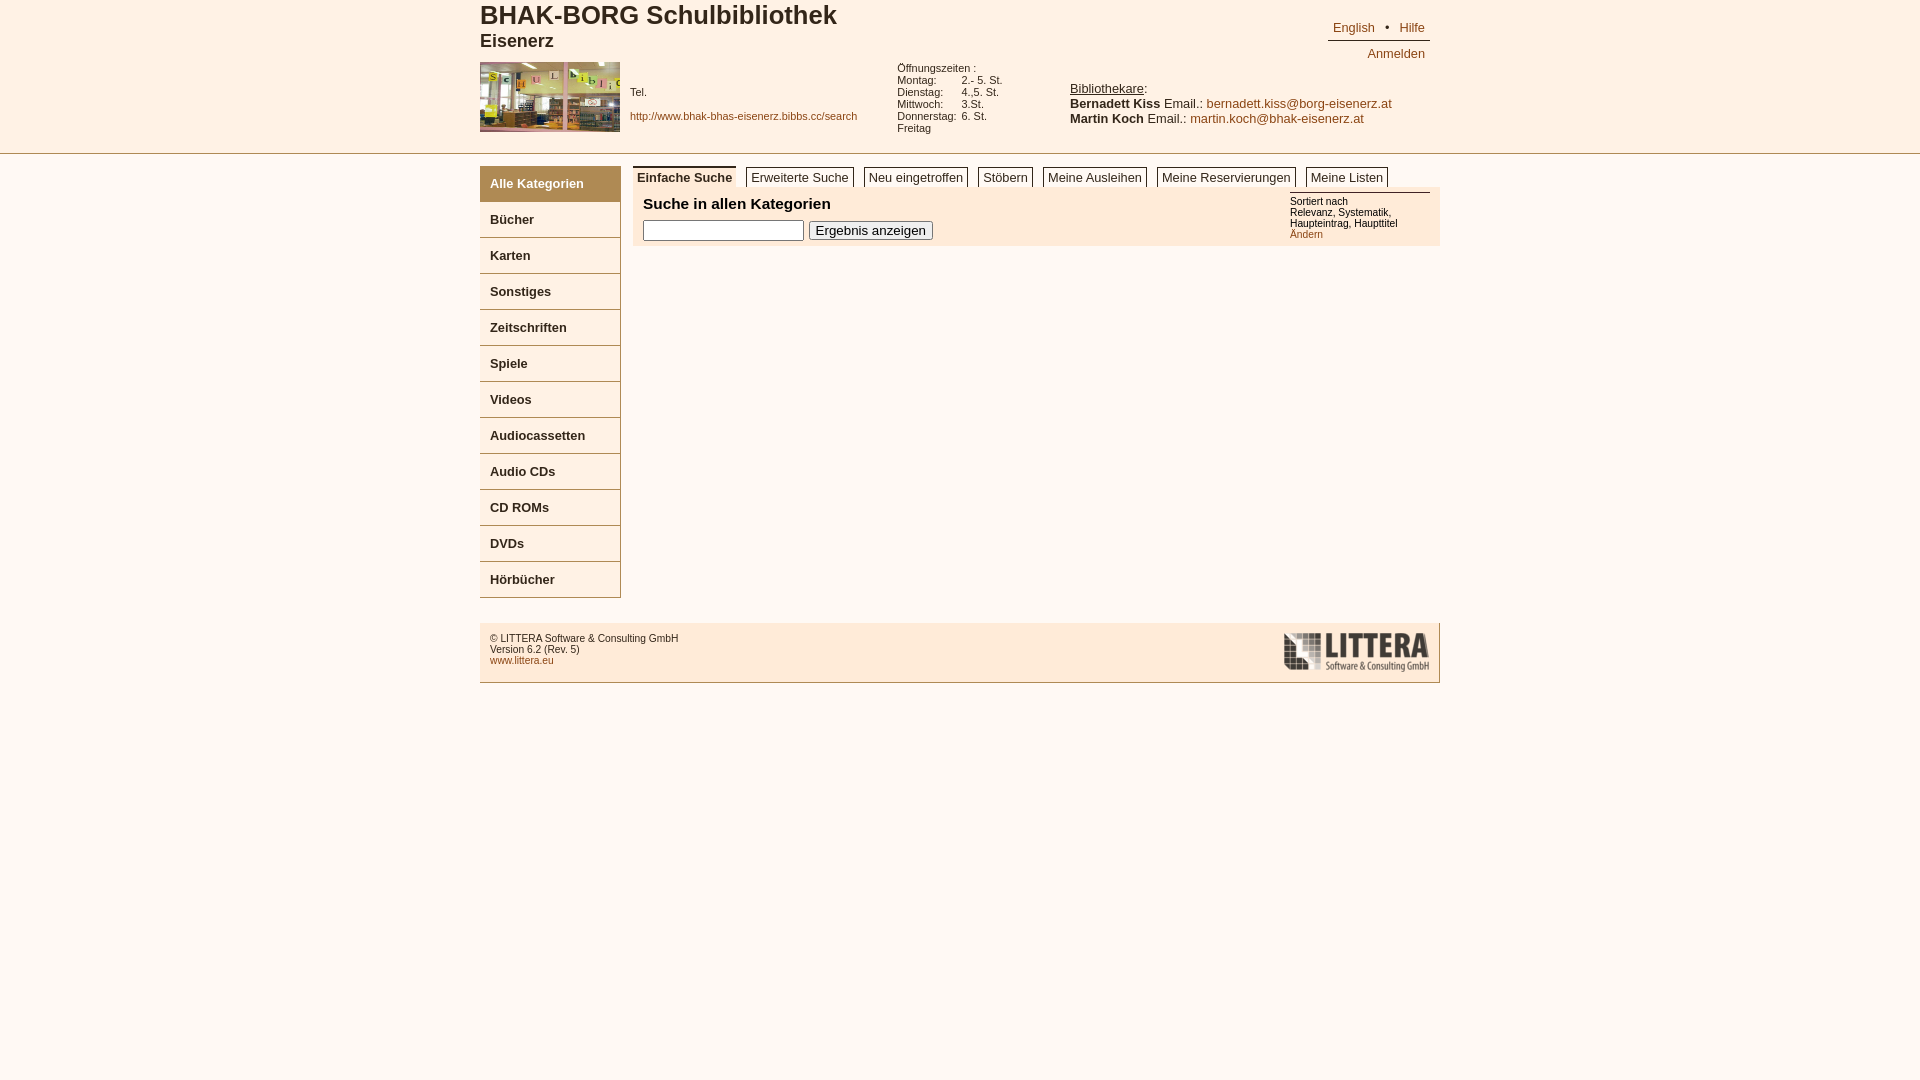  I want to click on DVDs, so click(550, 544).